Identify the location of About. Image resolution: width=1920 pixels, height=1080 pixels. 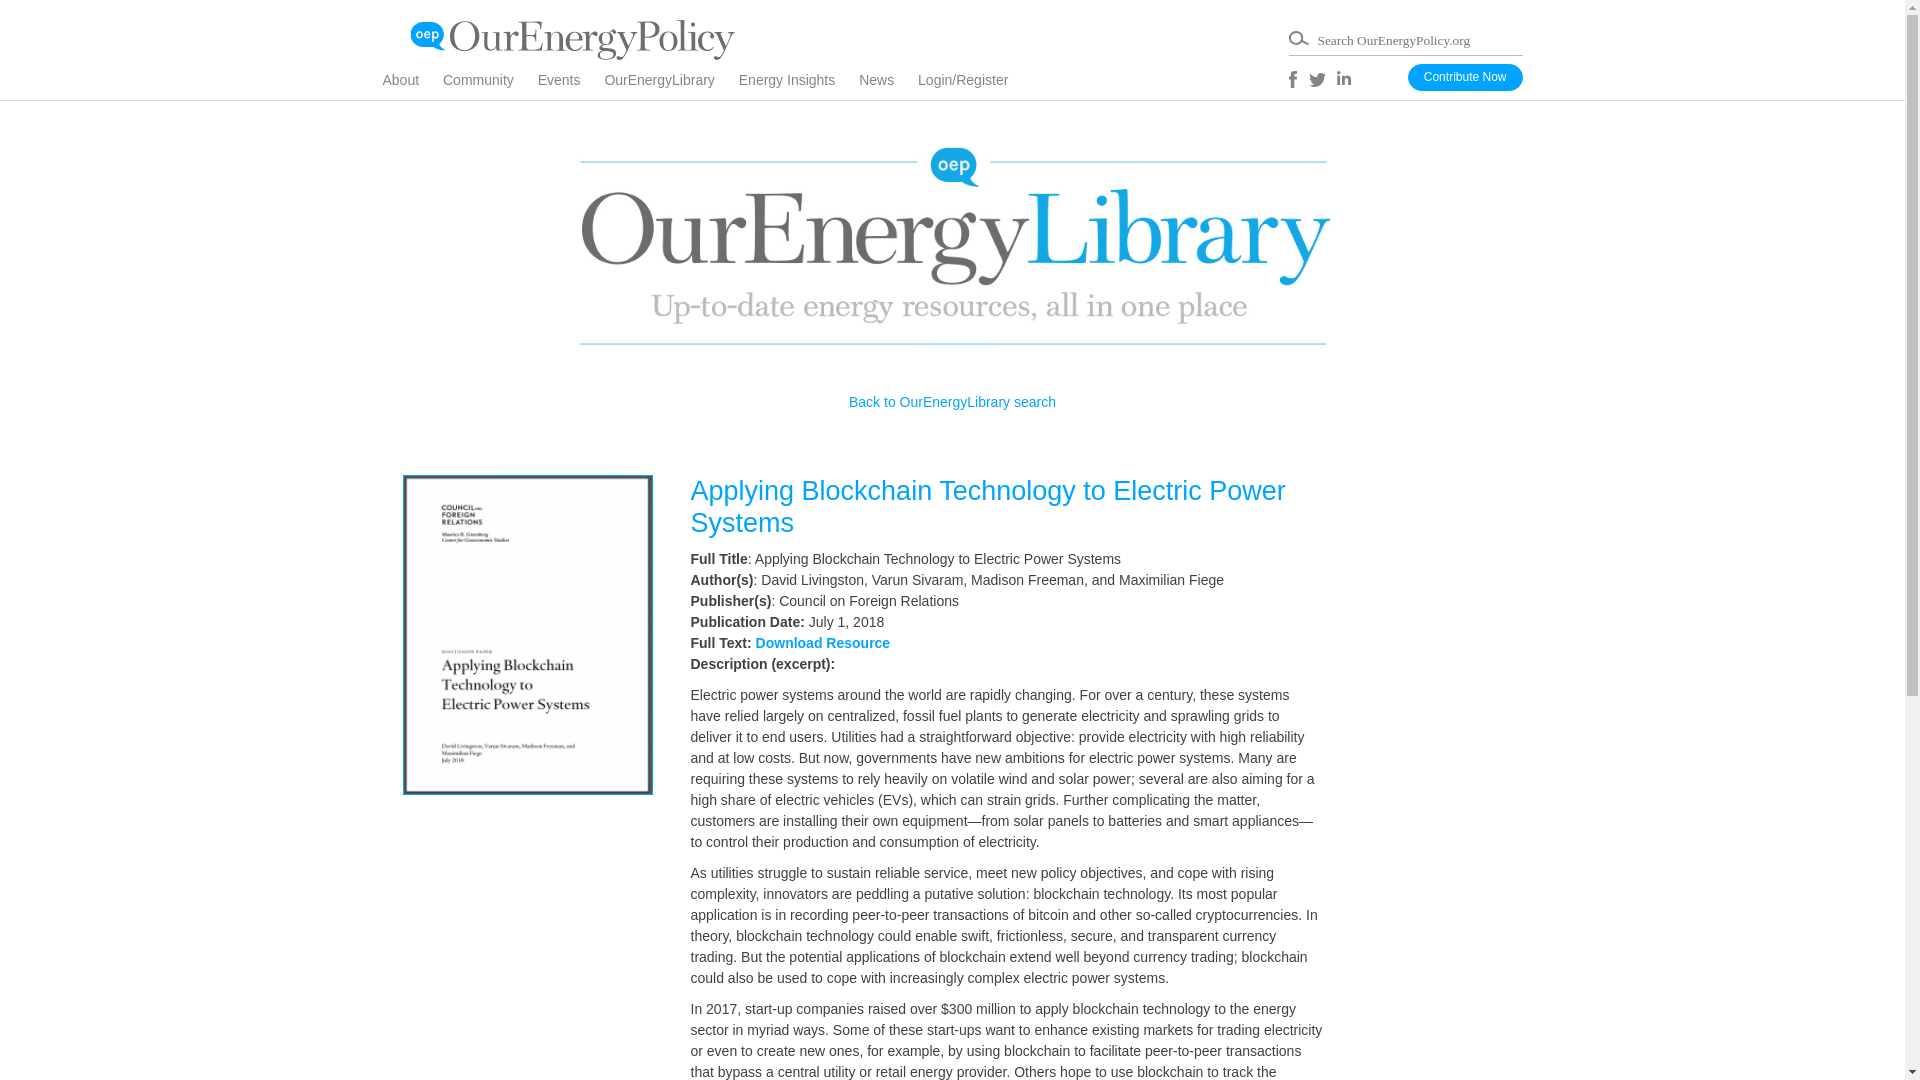
(410, 86).